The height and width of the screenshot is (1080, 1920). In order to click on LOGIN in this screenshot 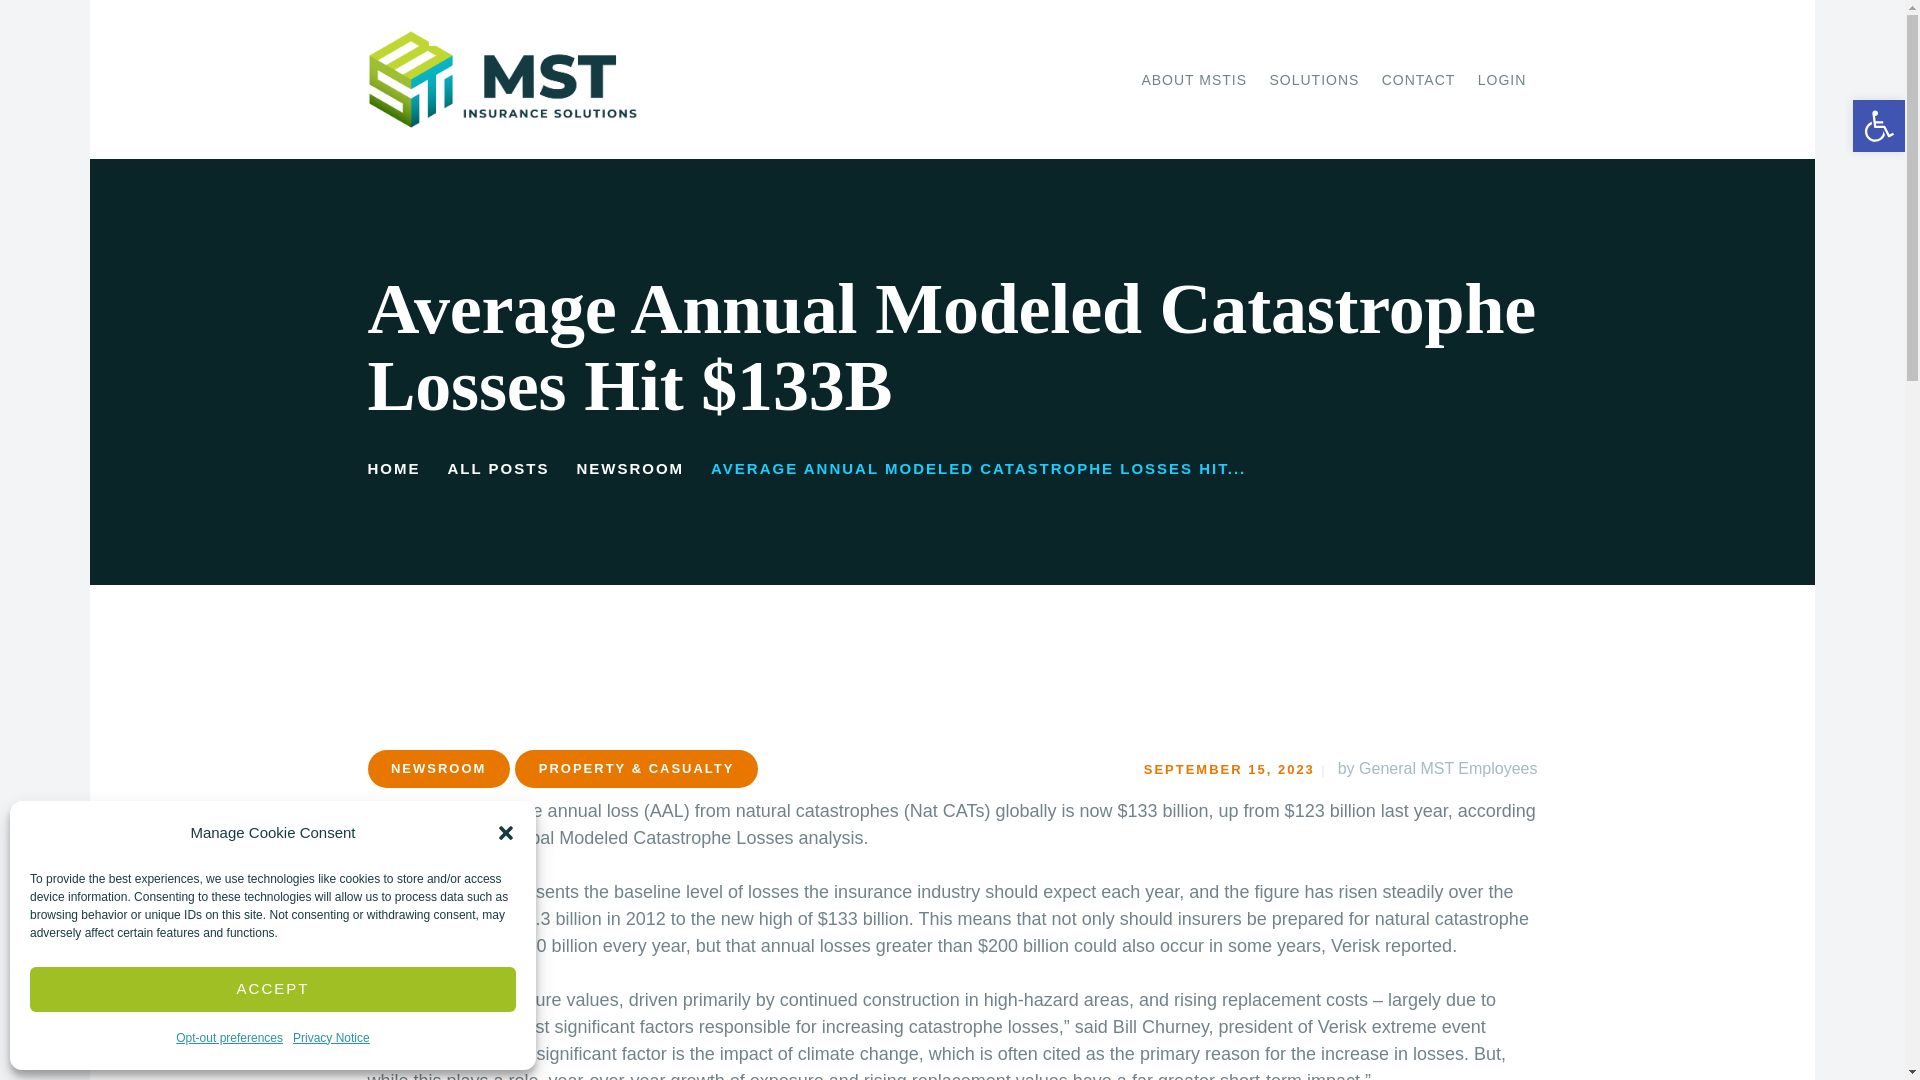, I will do `click(1502, 80)`.